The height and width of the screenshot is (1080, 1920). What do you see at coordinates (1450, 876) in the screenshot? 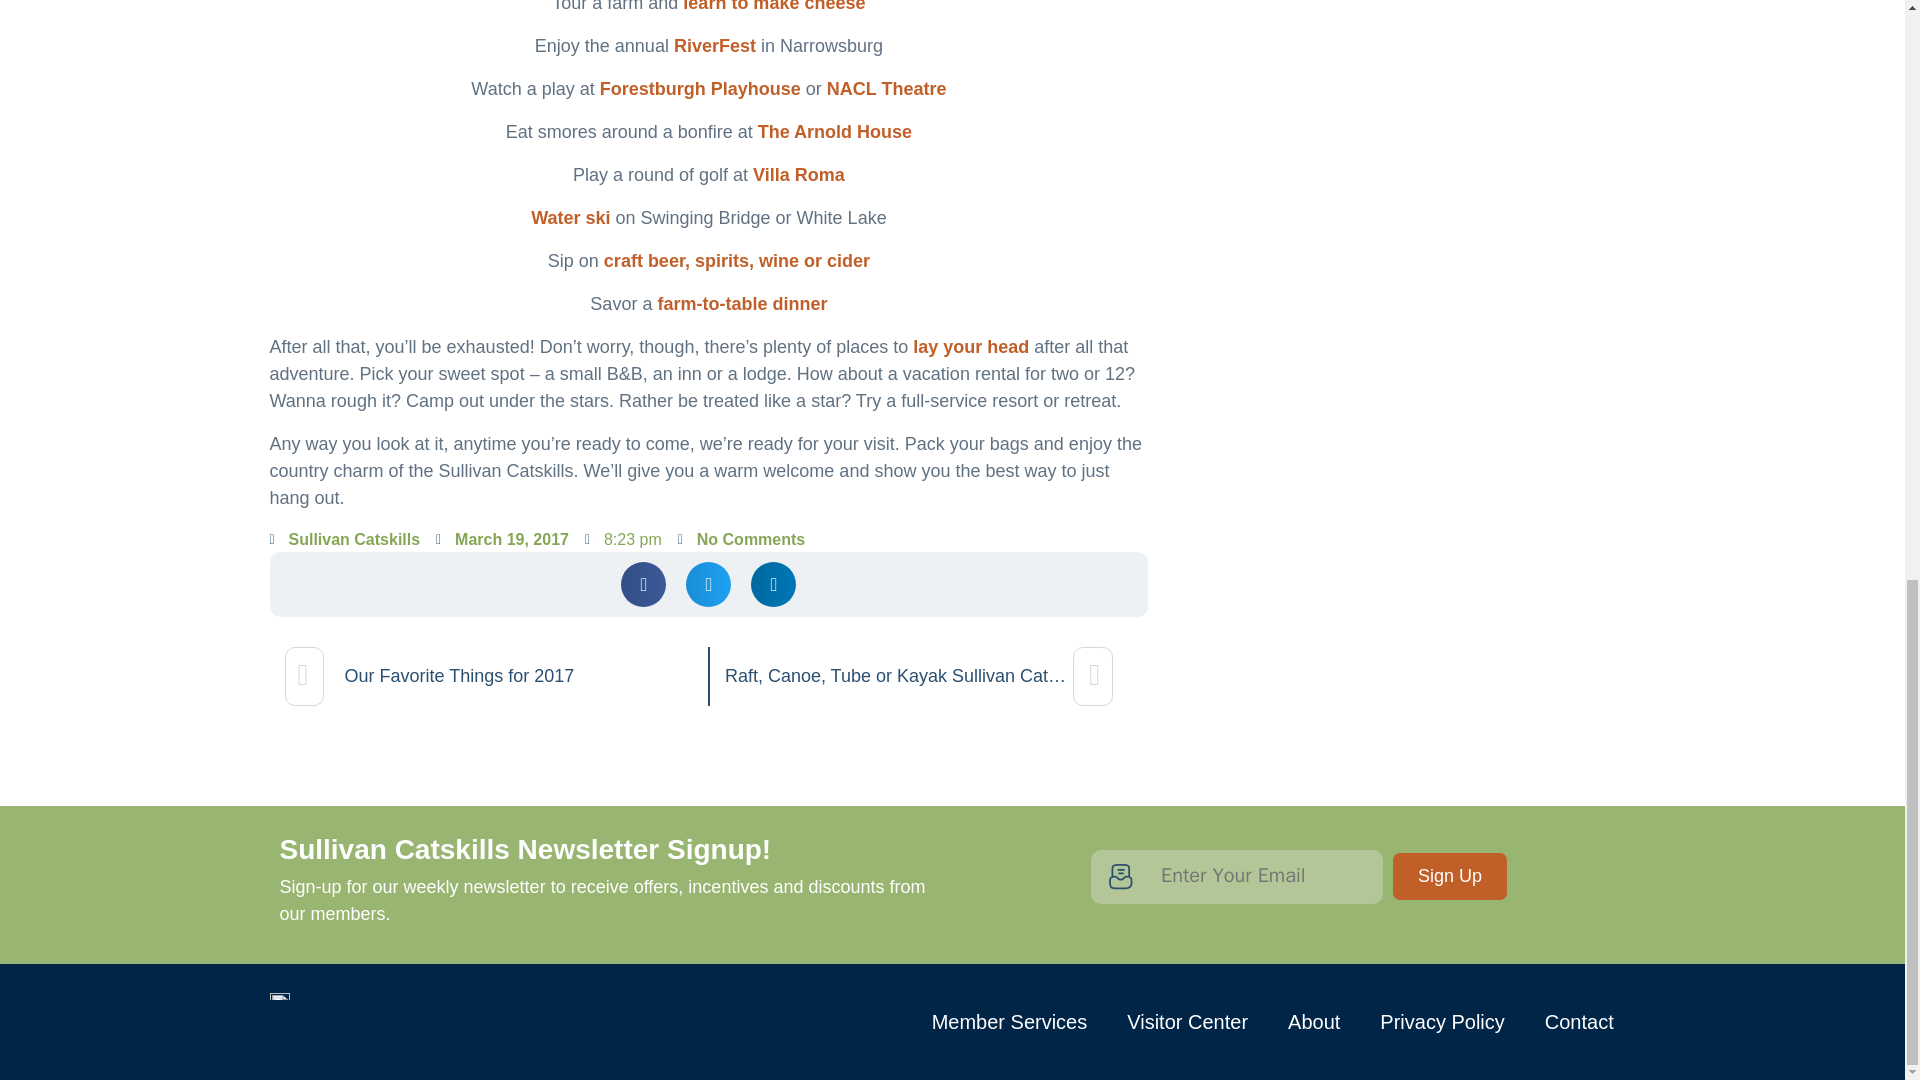
I see `Sign Up` at bounding box center [1450, 876].